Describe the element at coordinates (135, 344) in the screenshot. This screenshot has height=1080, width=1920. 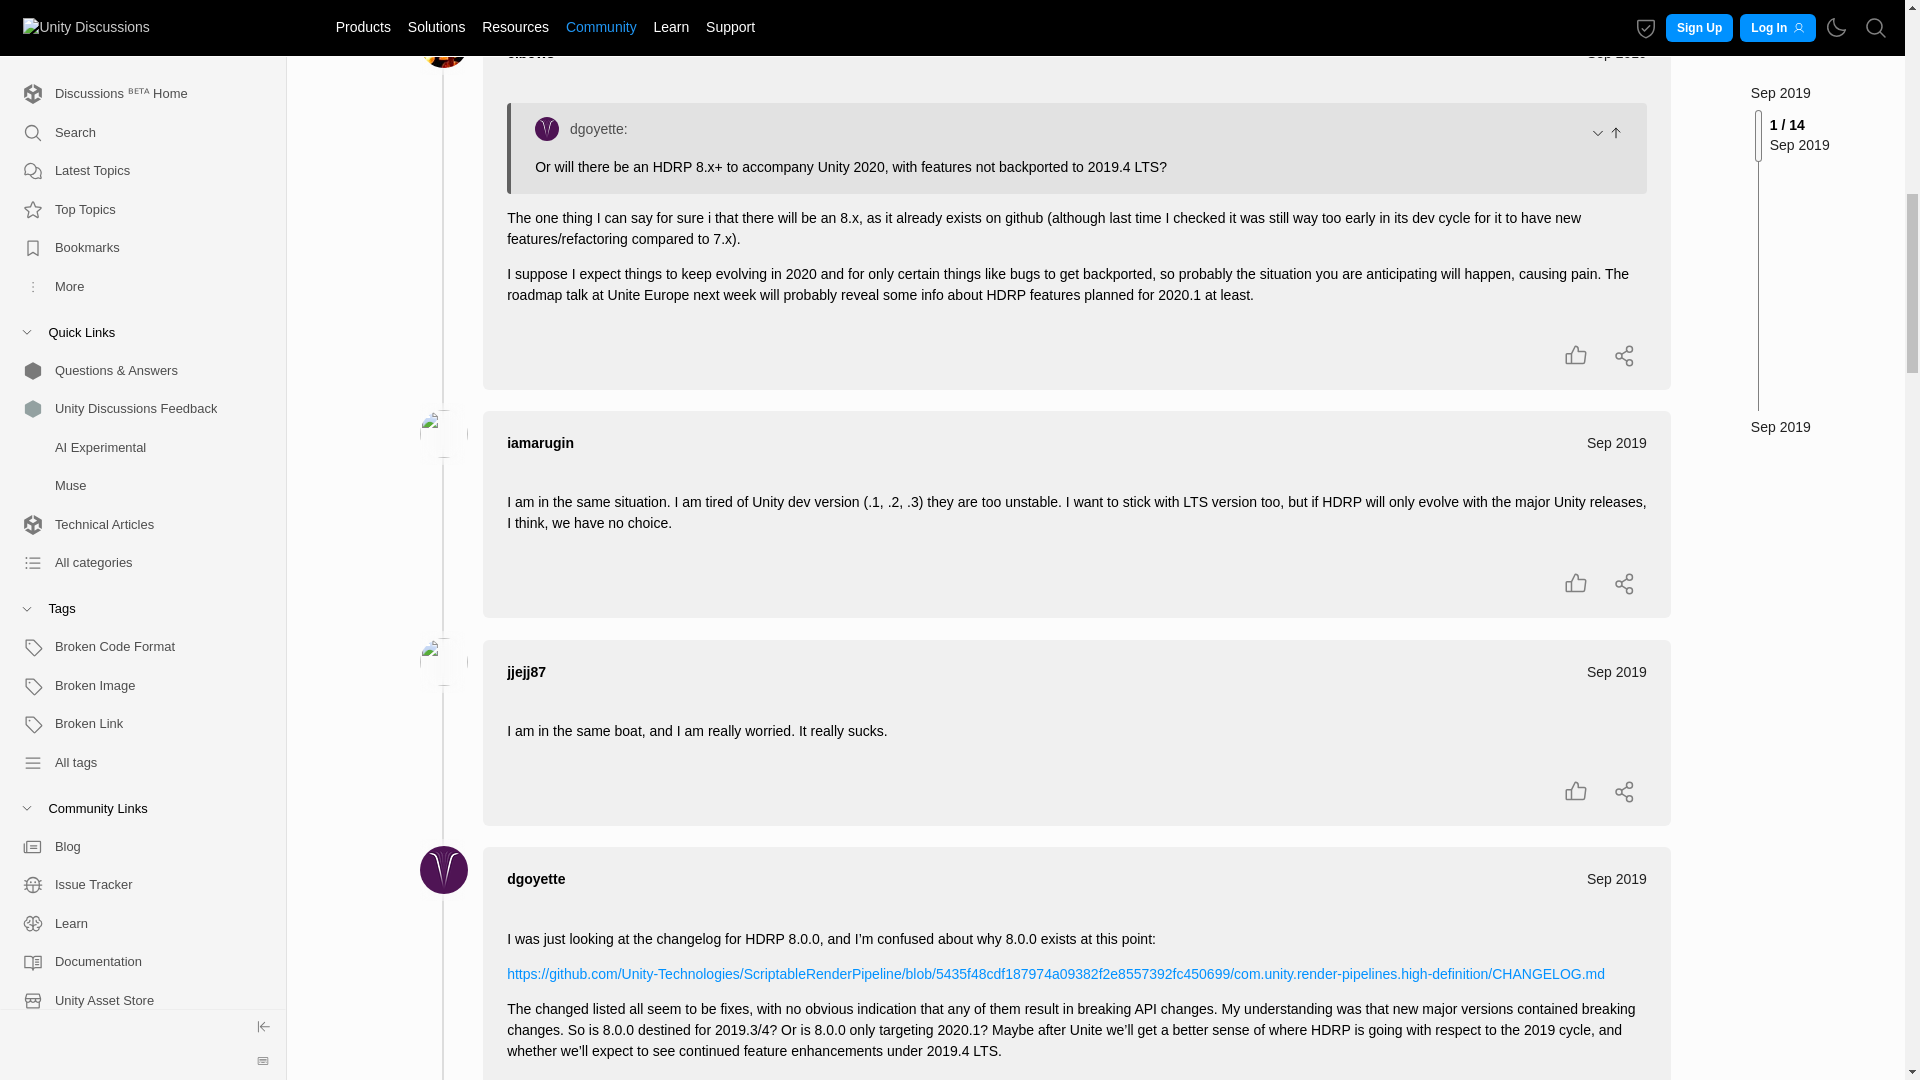
I see `Discord` at that location.